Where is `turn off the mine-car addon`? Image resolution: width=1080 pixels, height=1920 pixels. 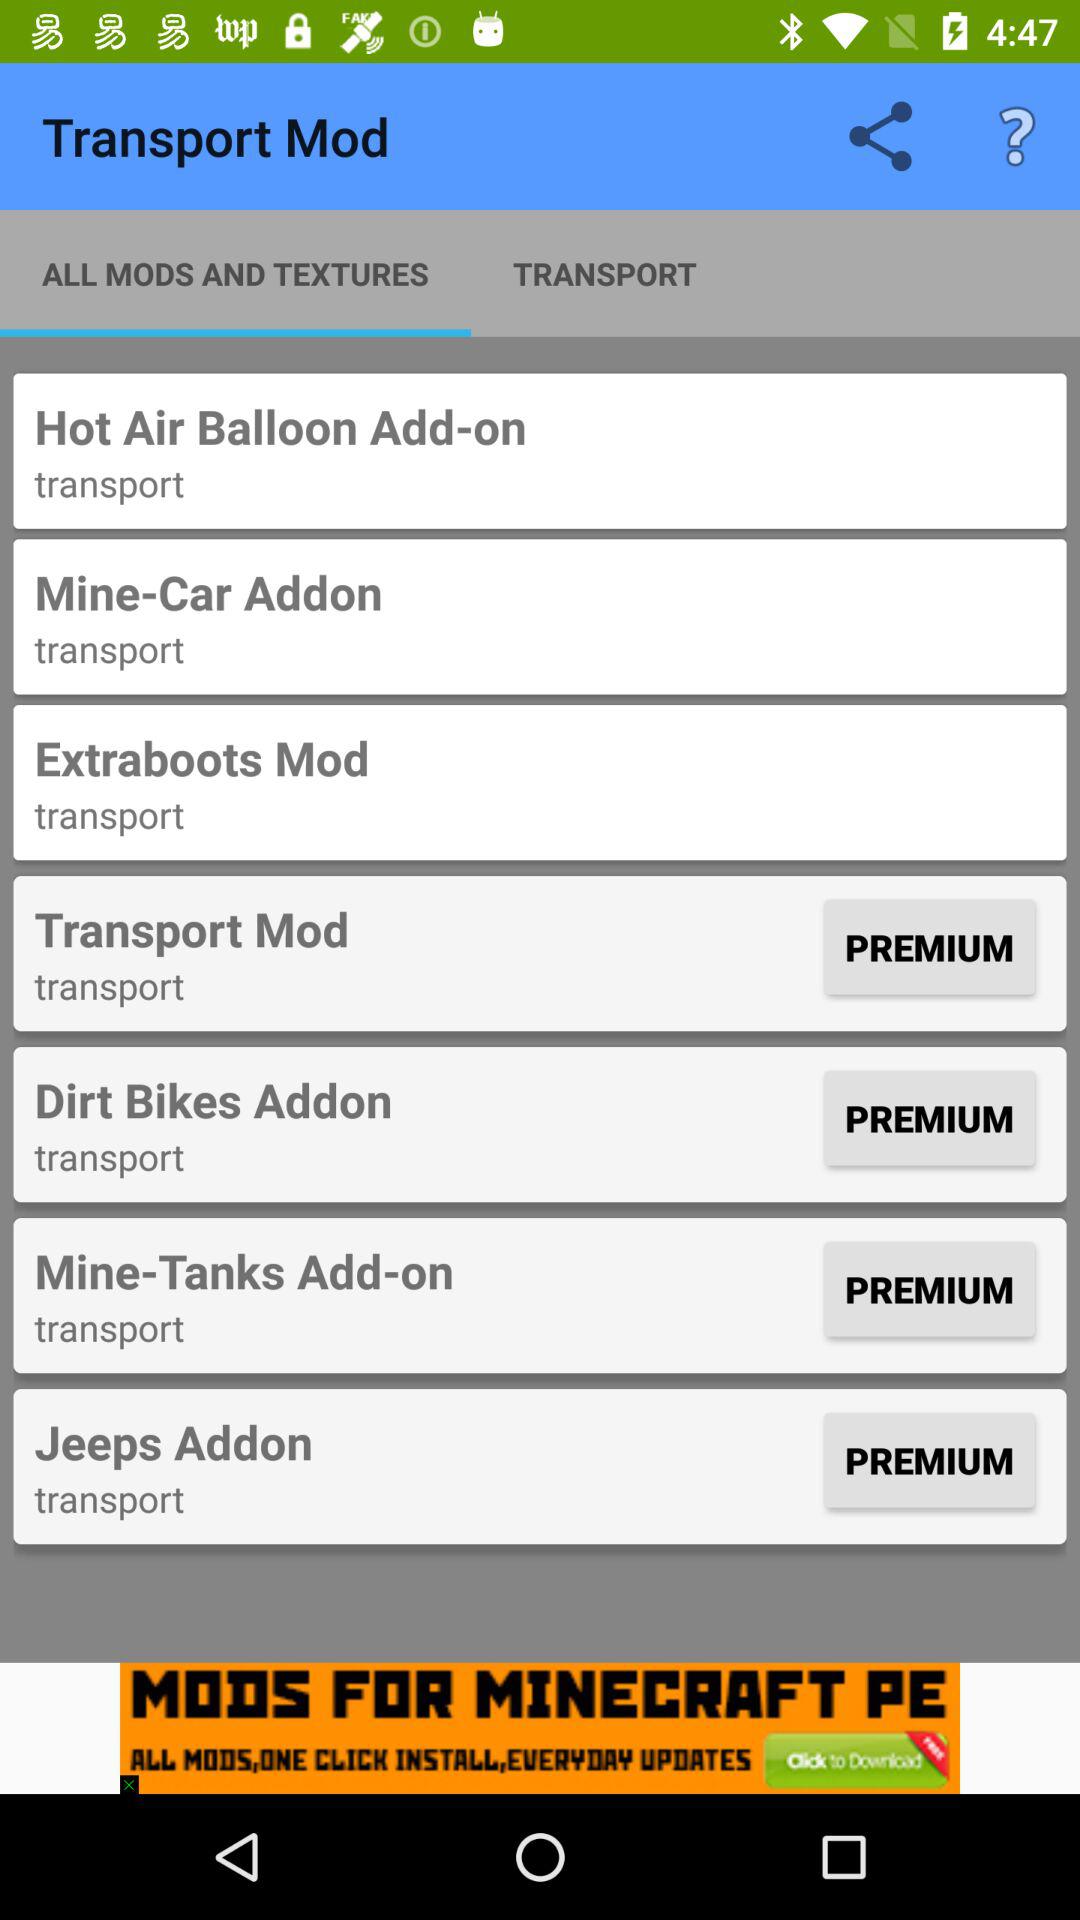 turn off the mine-car addon is located at coordinates (540, 592).